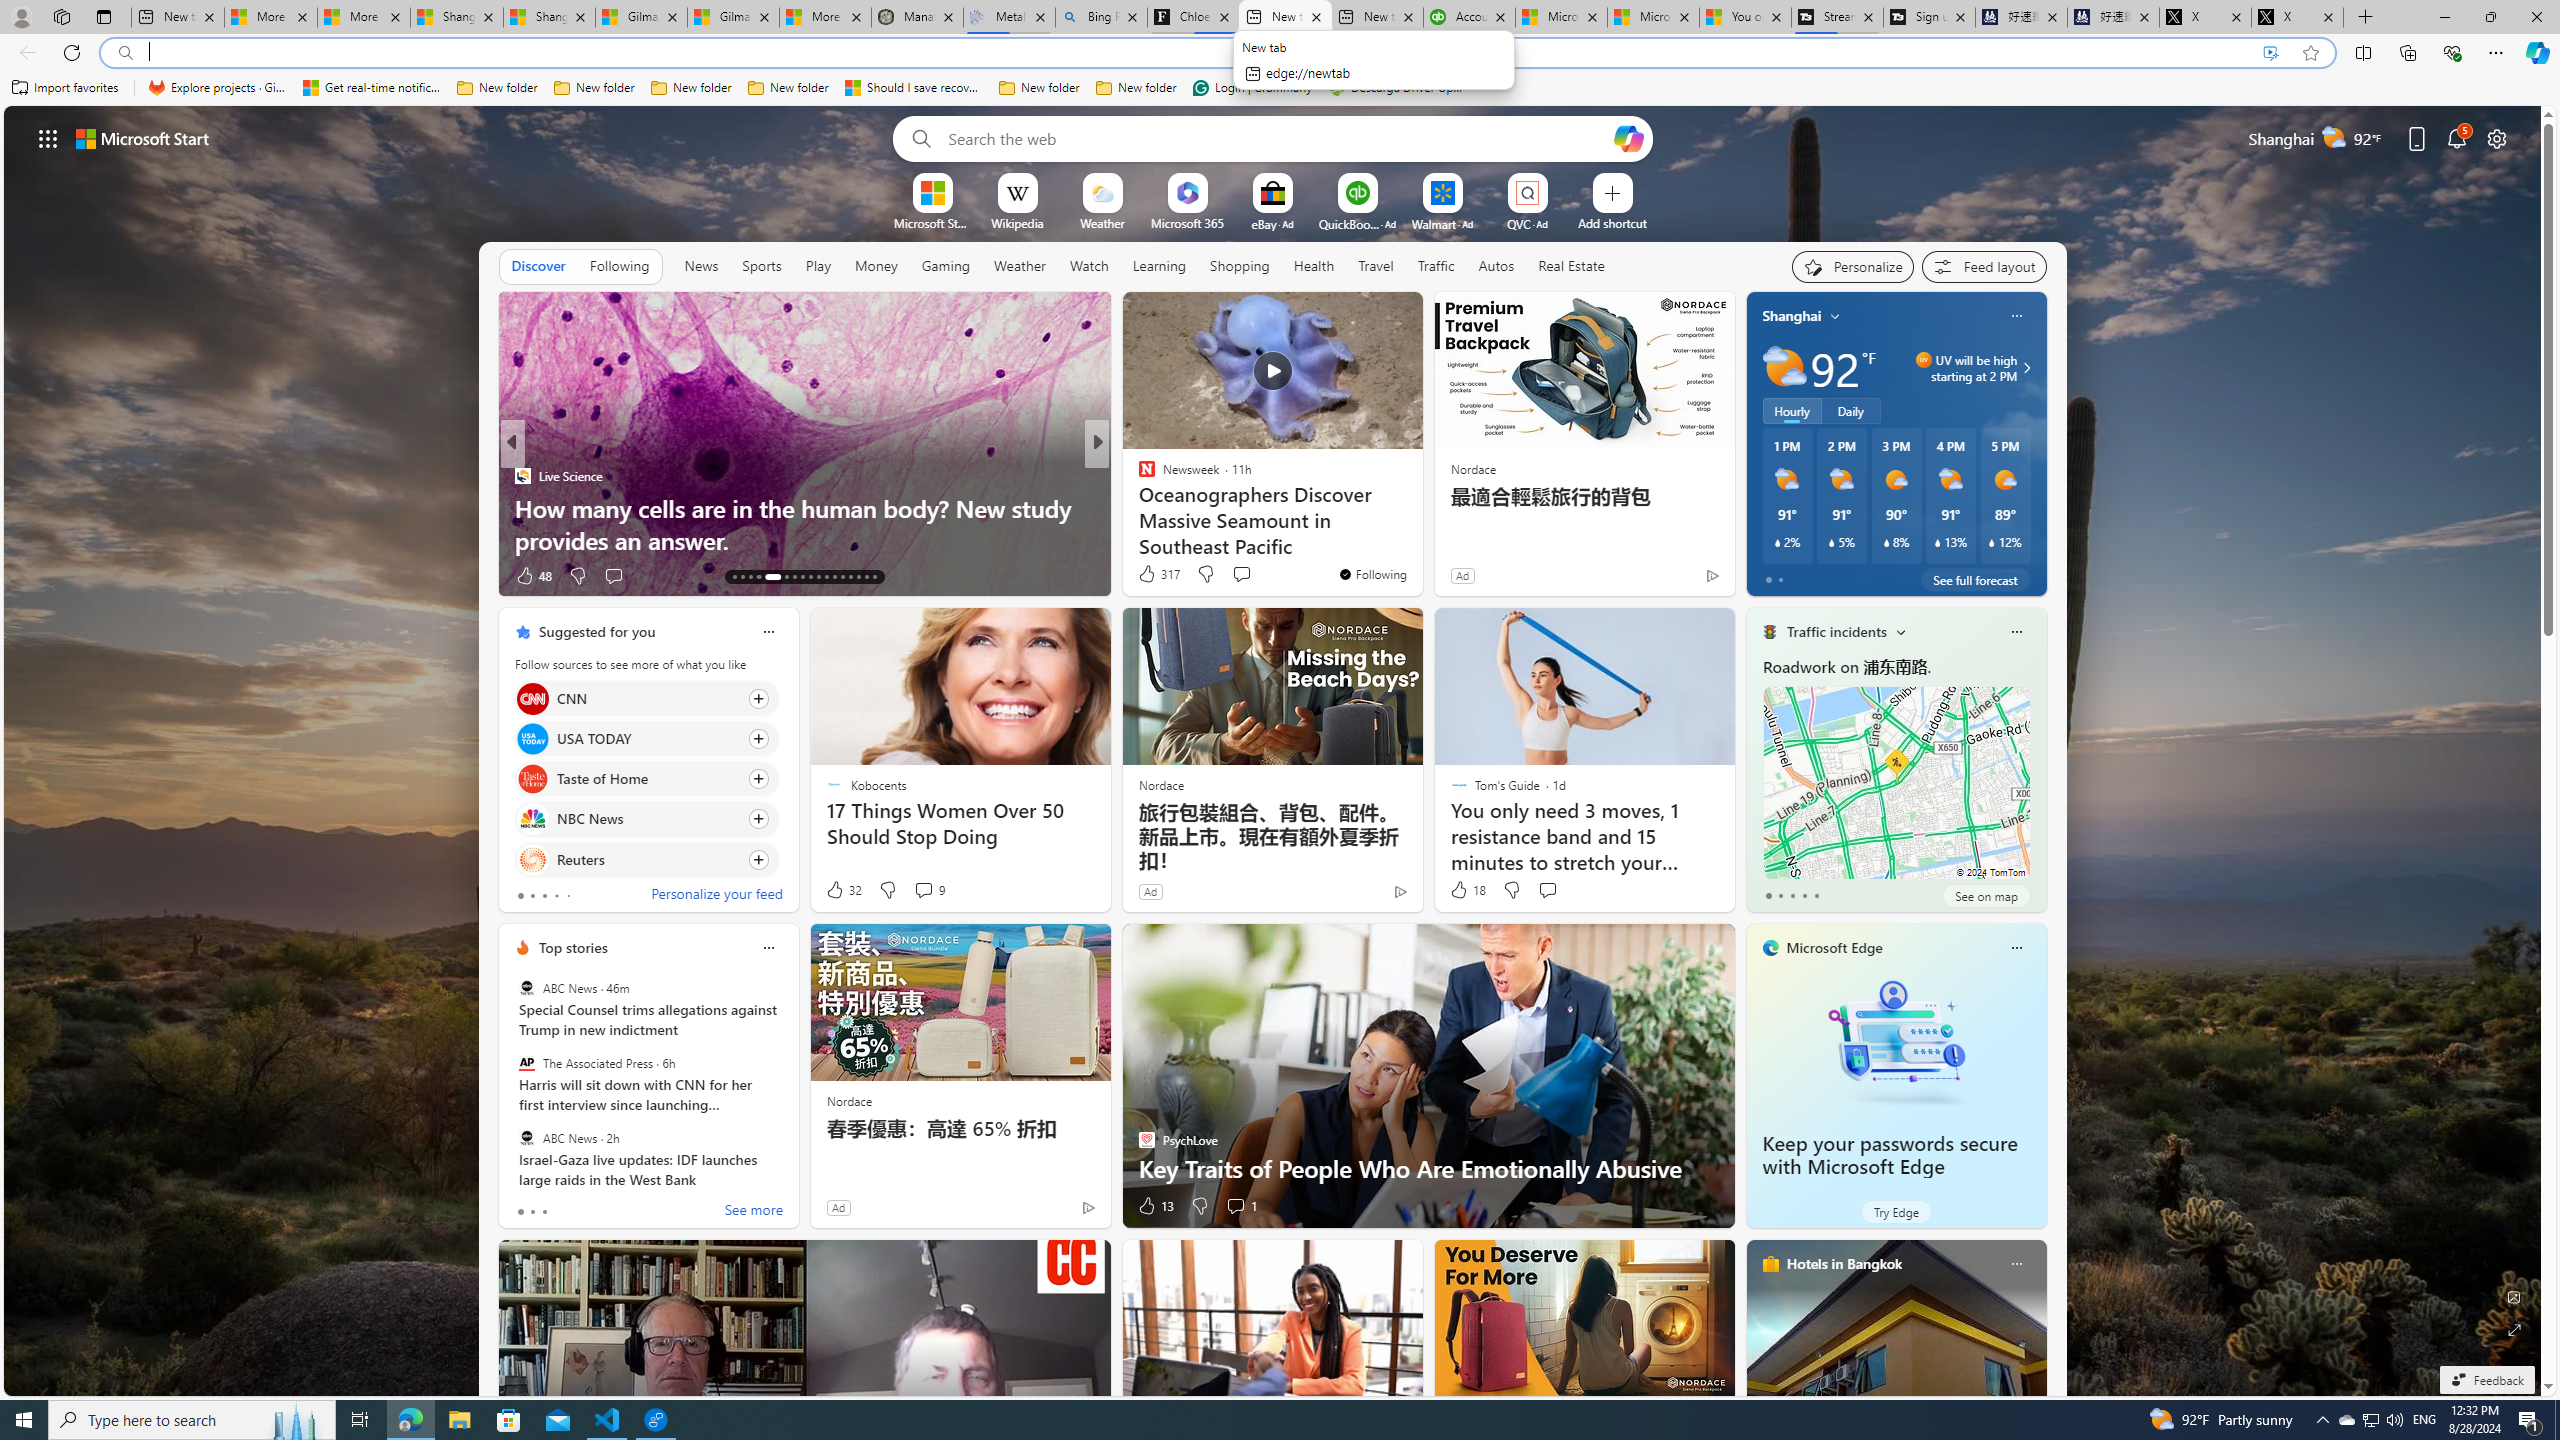 The width and height of the screenshot is (2560, 1440). I want to click on 479 Like, so click(1152, 576).